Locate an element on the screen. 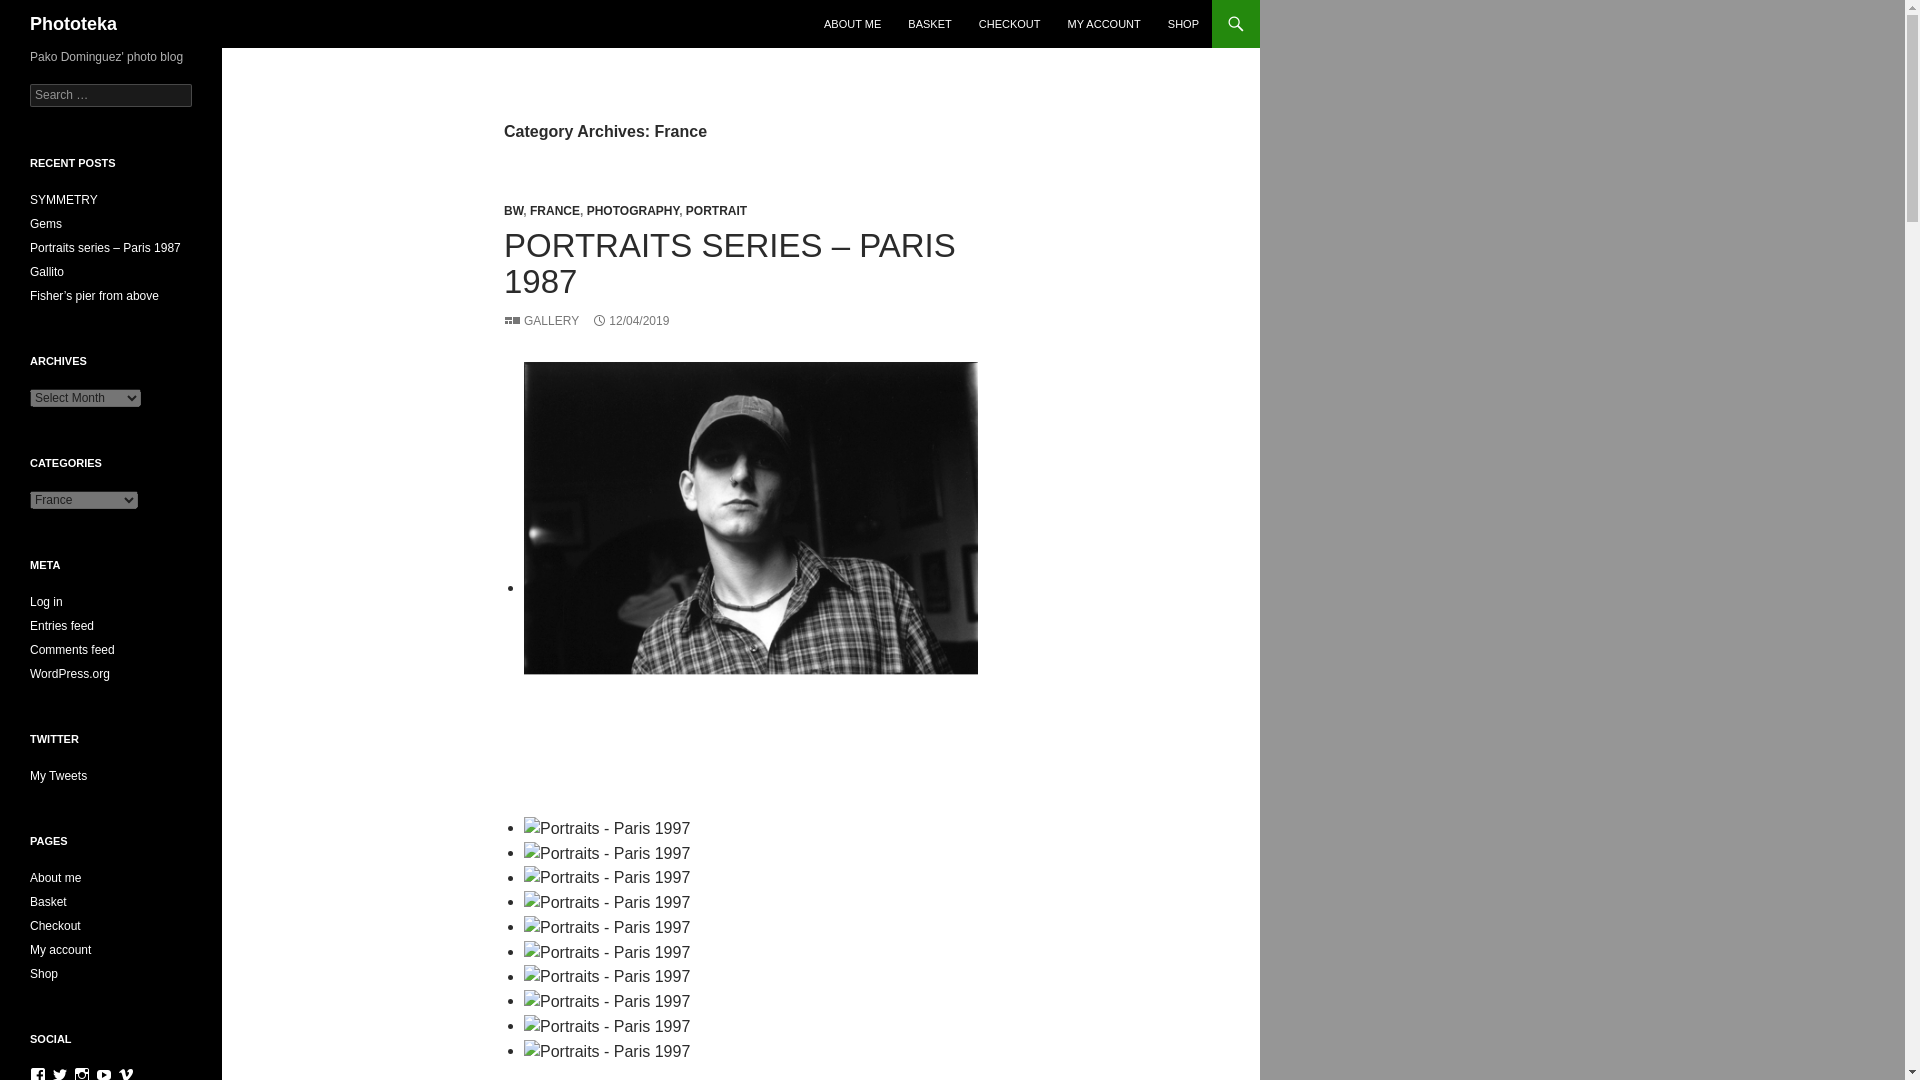 Image resolution: width=1920 pixels, height=1080 pixels. BASKET is located at coordinates (930, 24).